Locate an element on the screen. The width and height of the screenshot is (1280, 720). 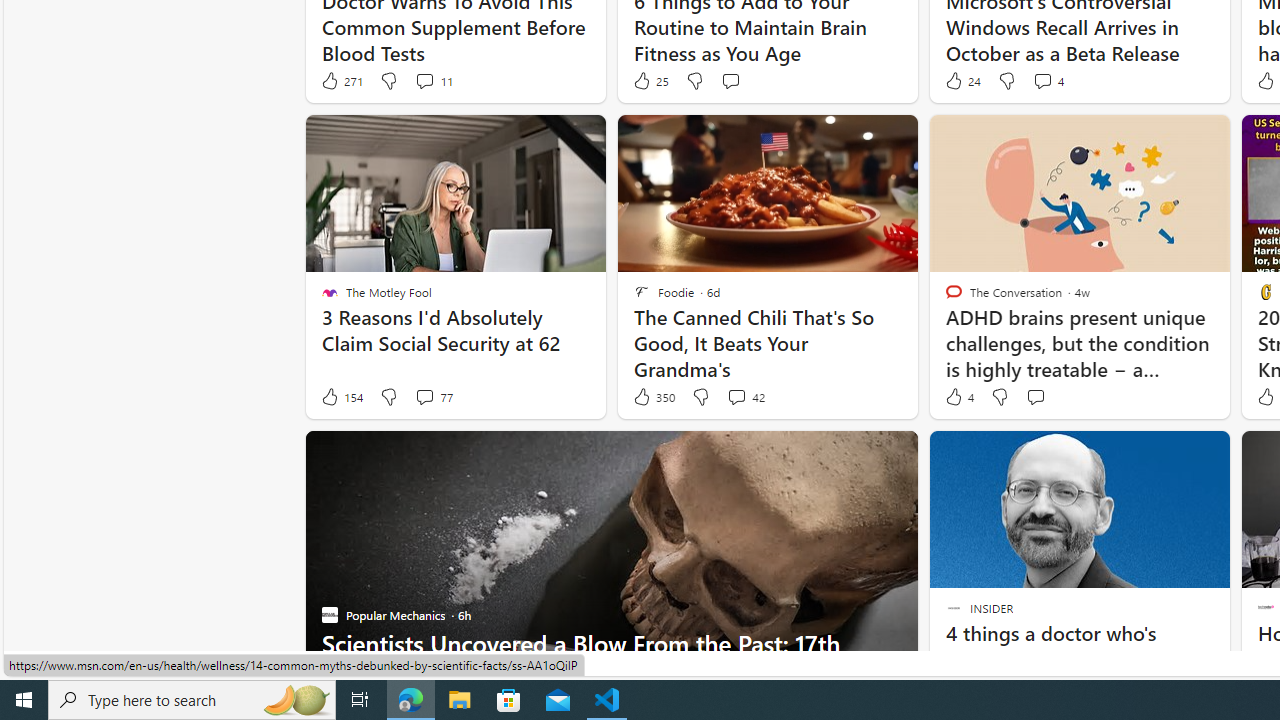
24 Like is located at coordinates (962, 80).